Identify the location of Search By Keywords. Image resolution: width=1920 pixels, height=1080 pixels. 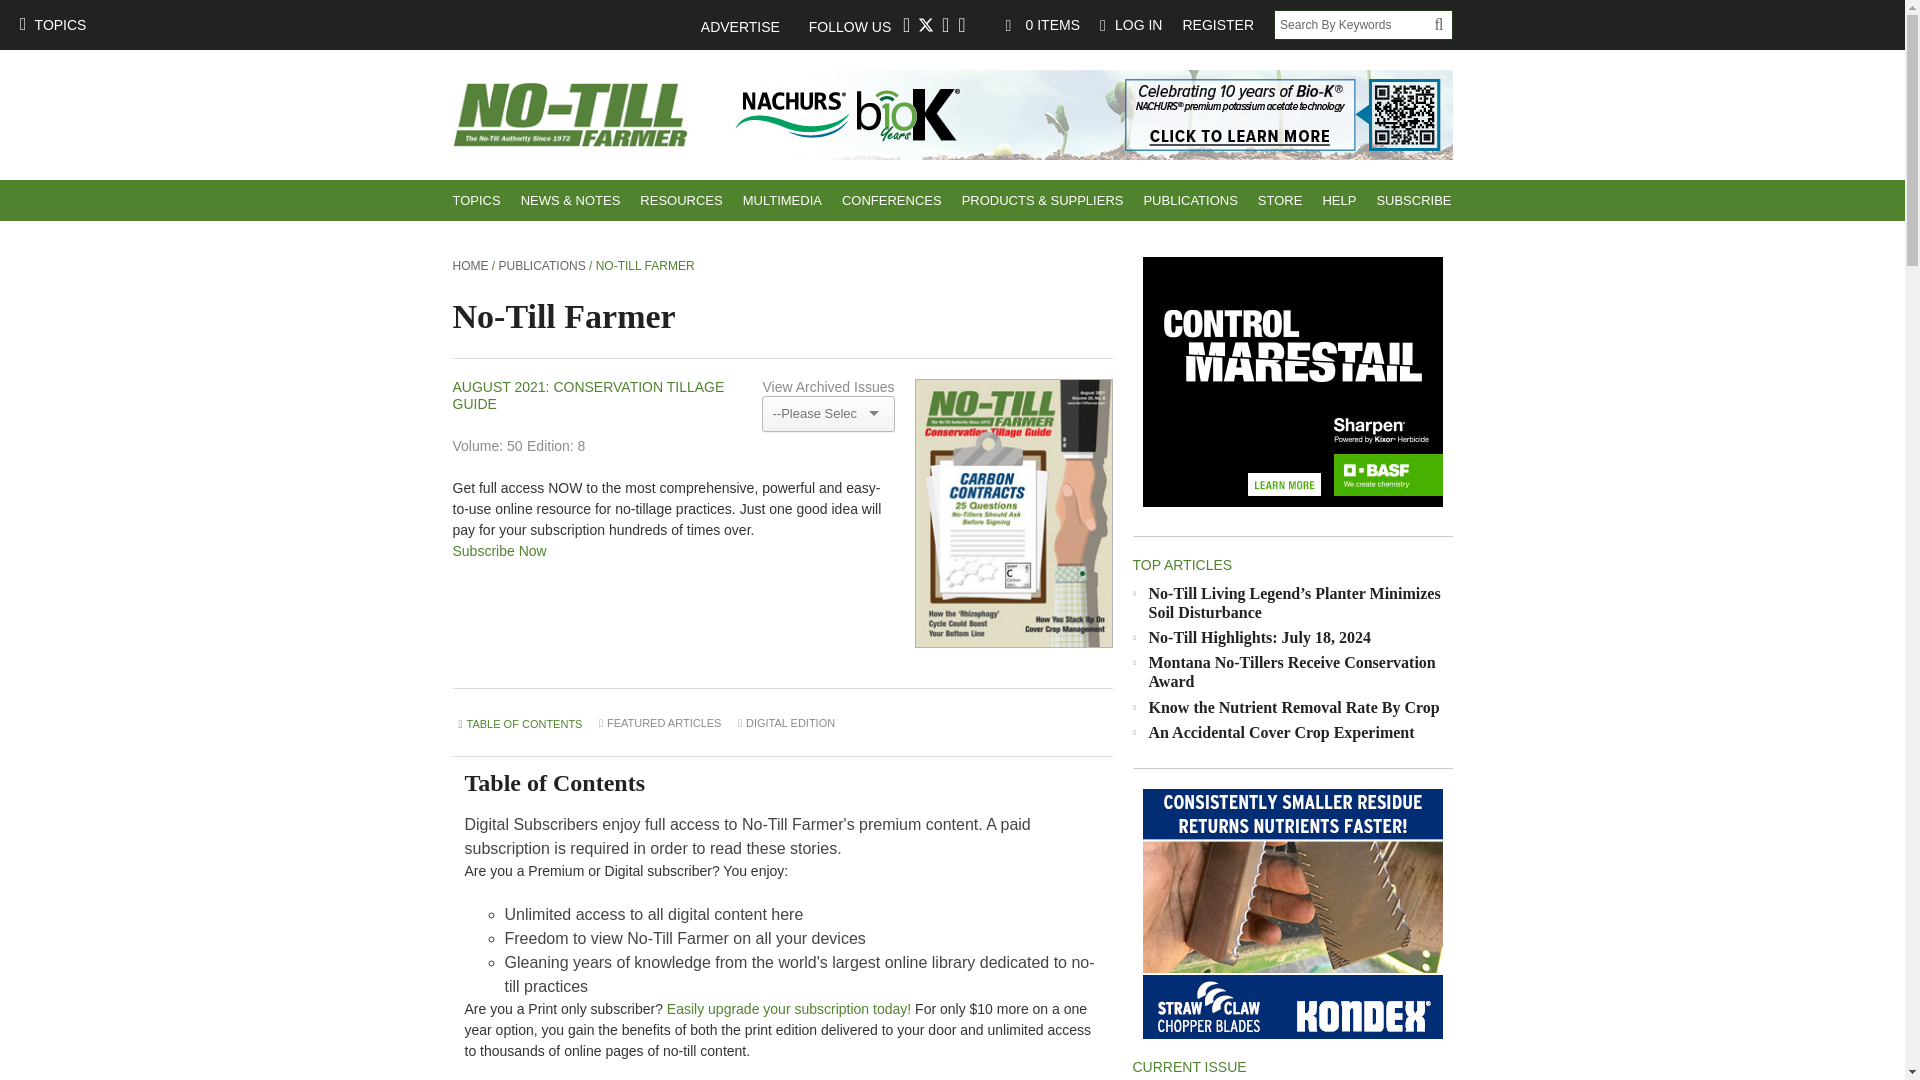
(1354, 24).